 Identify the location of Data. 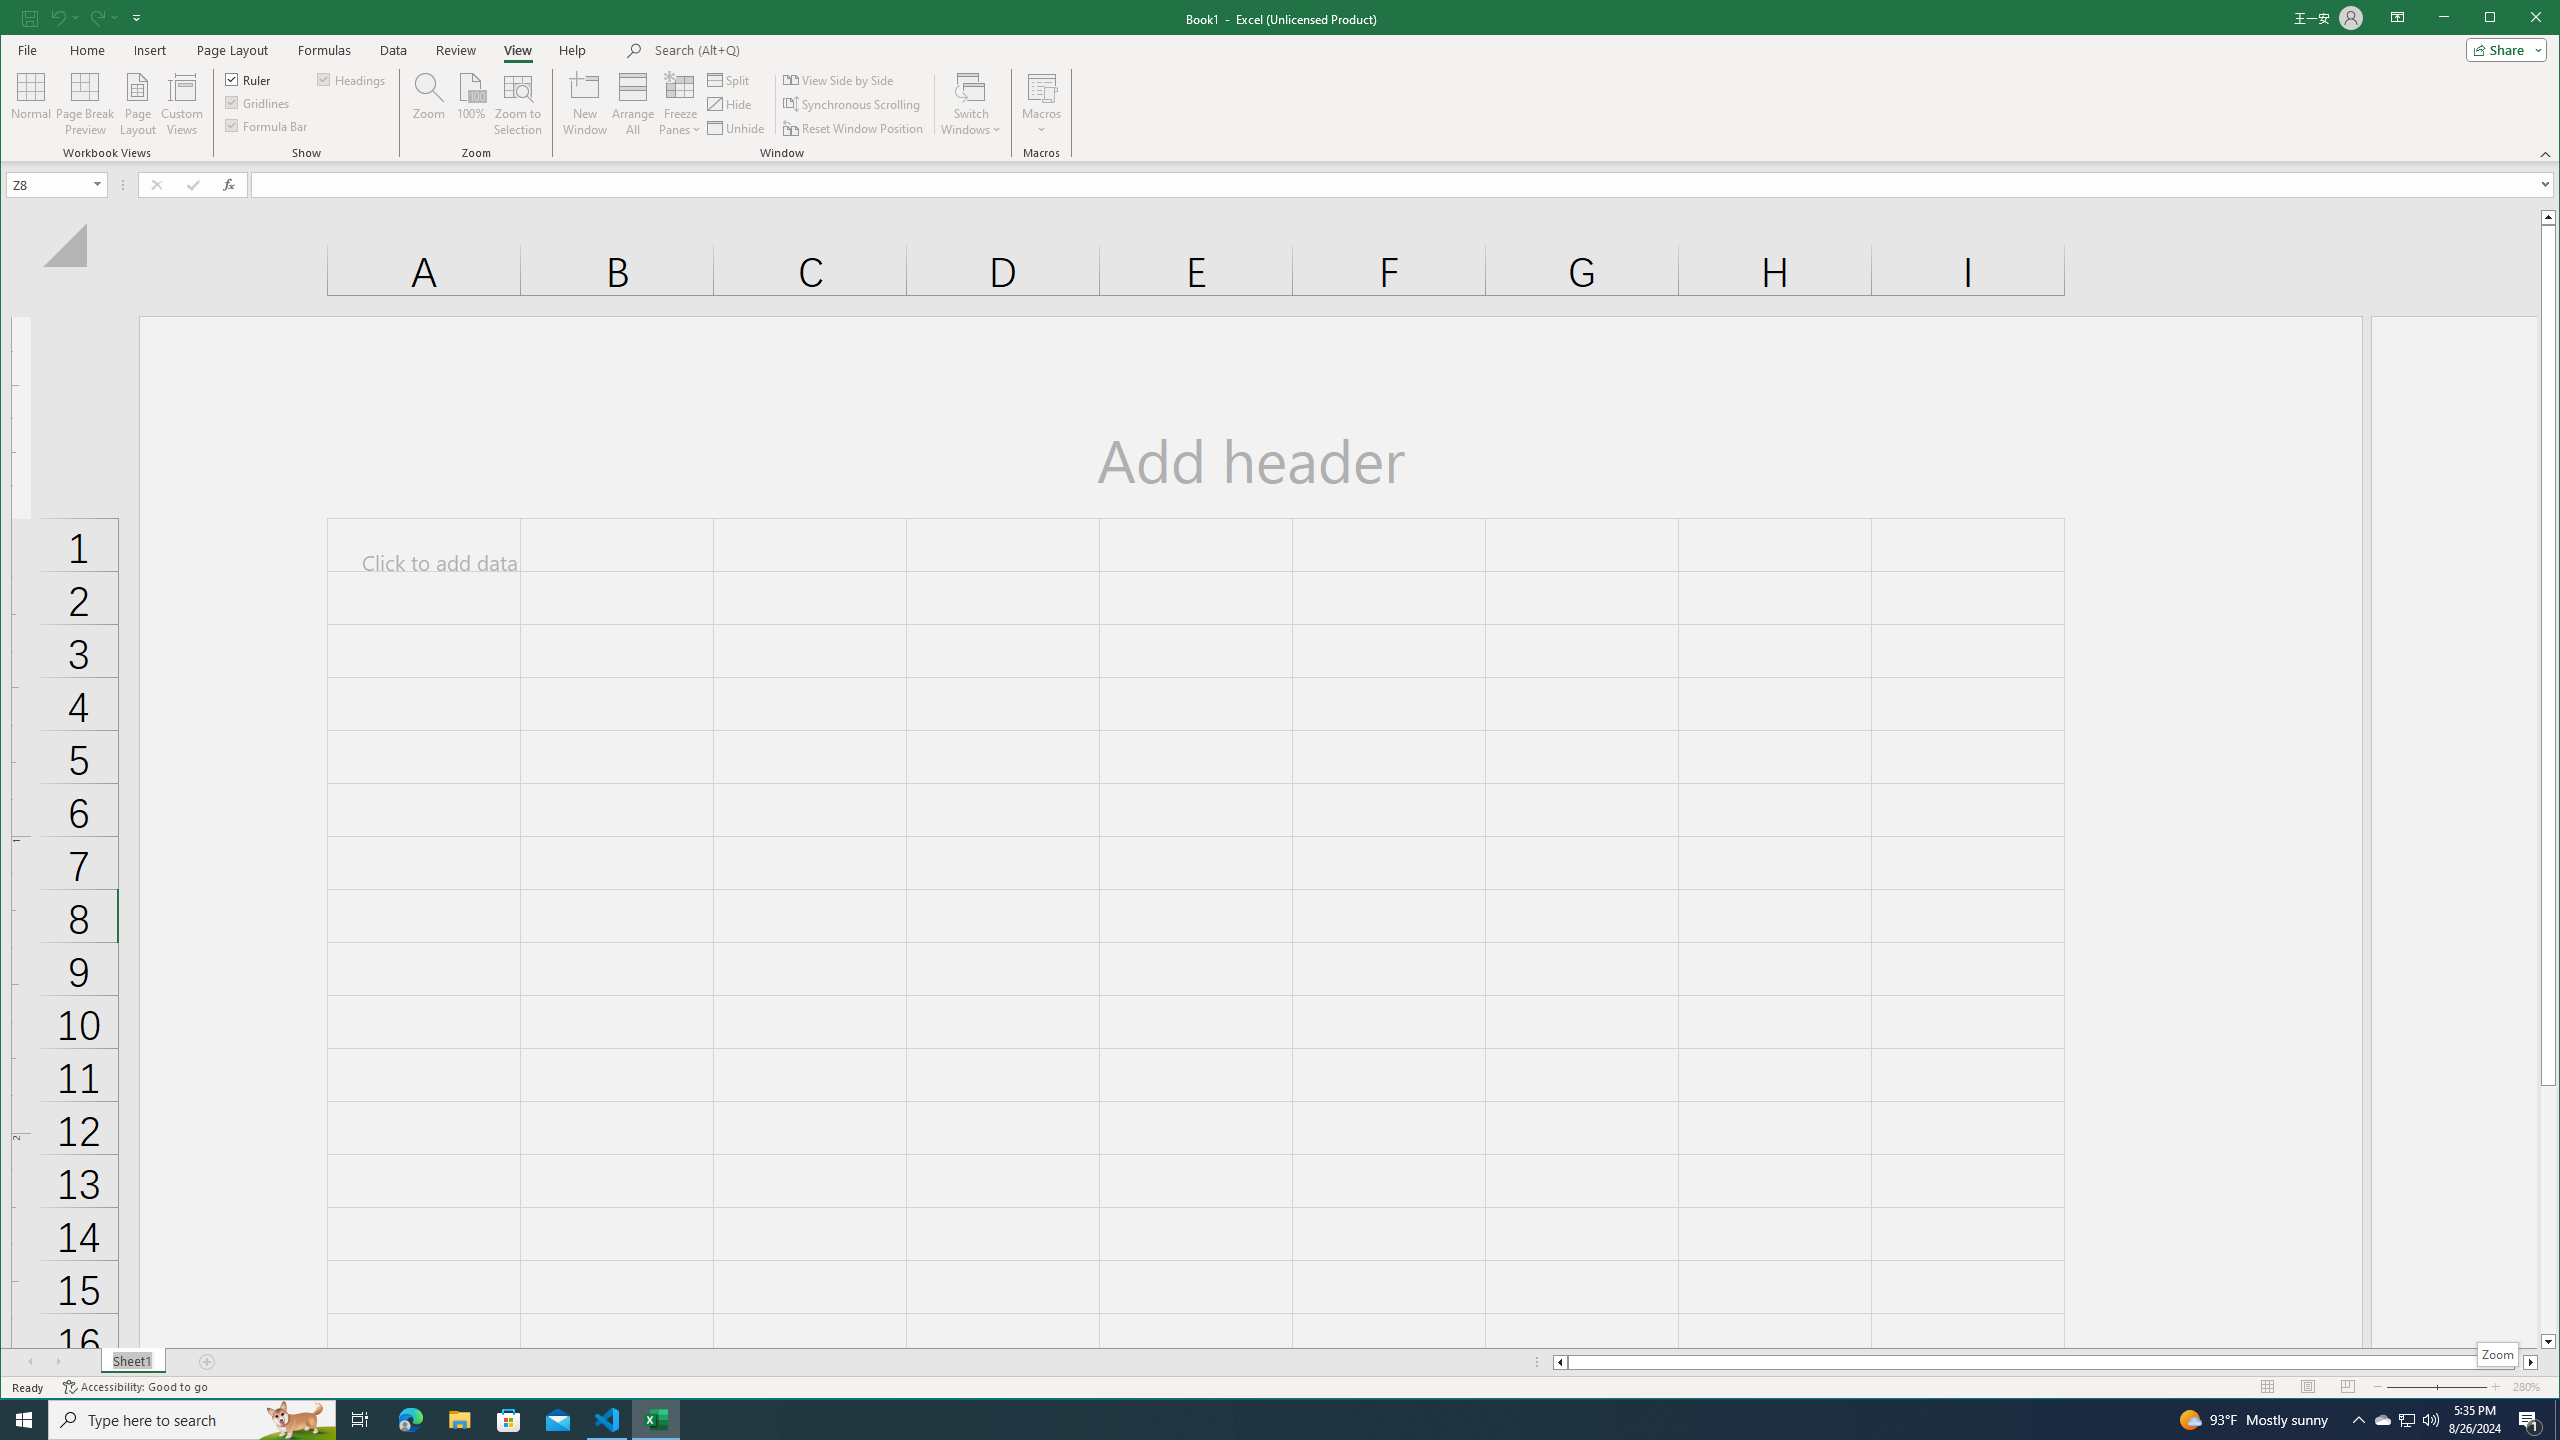
(392, 50).